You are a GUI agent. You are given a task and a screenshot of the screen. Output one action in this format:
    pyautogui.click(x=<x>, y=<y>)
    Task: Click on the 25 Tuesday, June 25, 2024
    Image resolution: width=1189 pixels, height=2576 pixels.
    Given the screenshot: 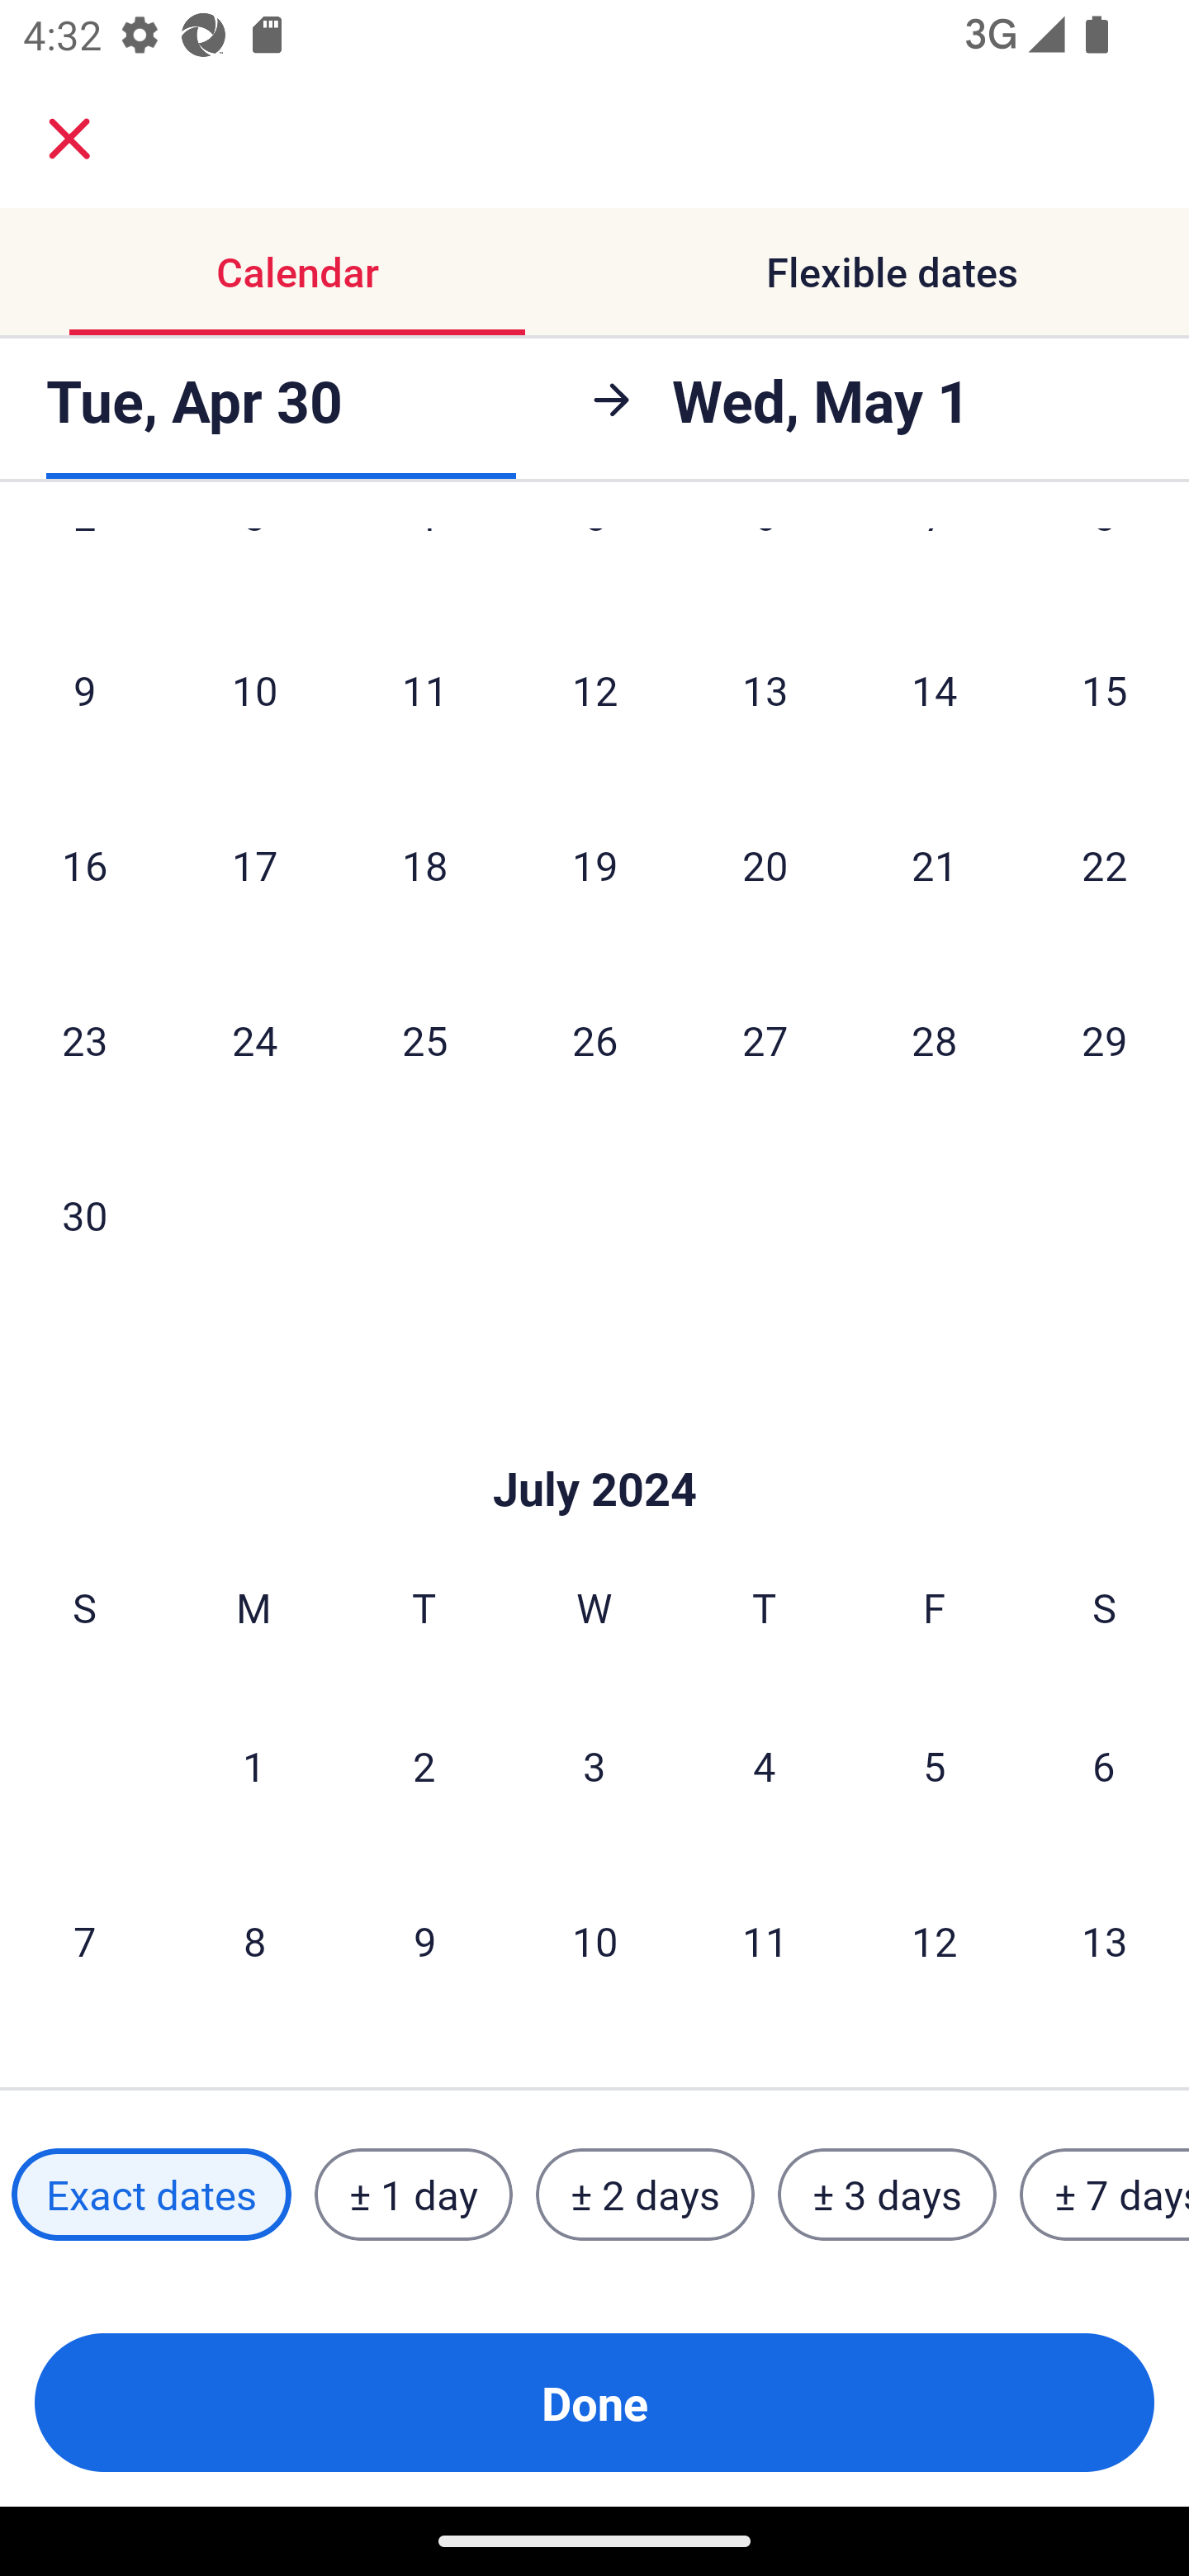 What is the action you would take?
    pyautogui.click(x=424, y=1040)
    